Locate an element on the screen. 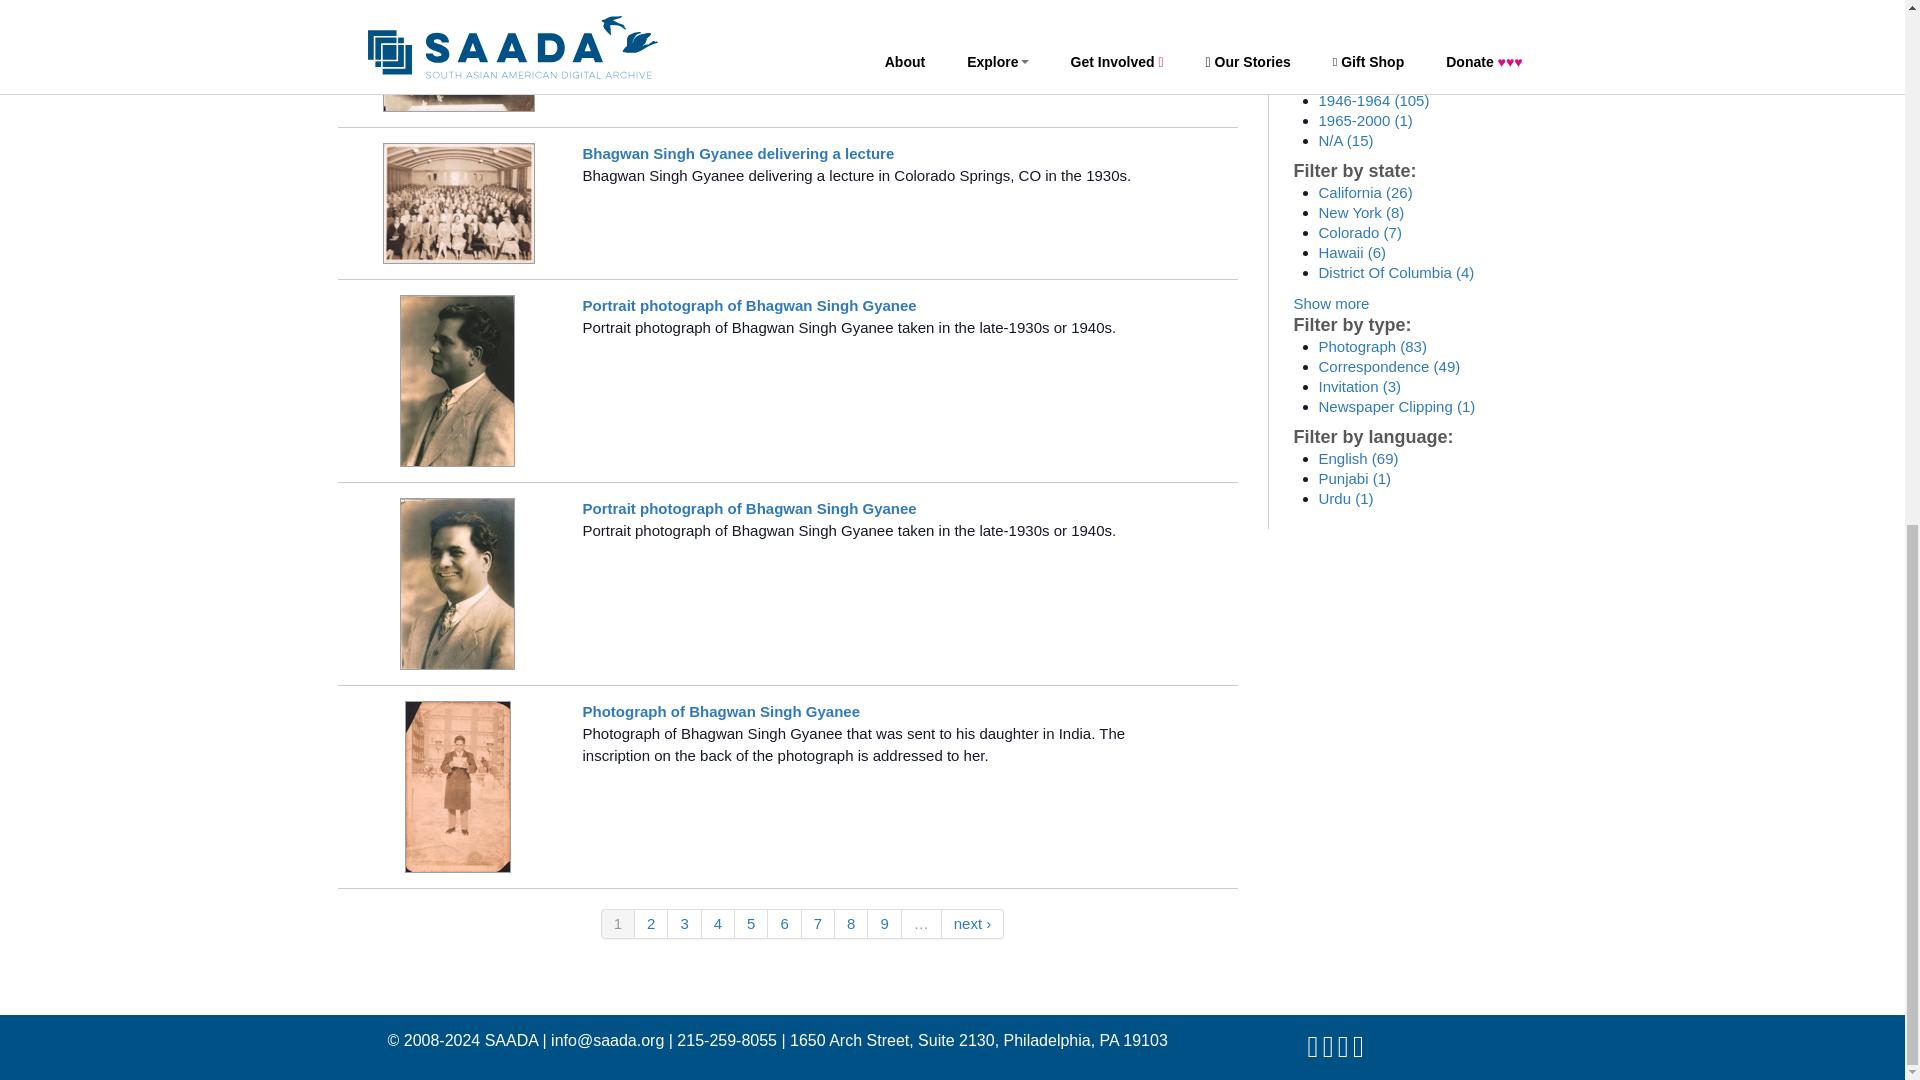  Go to page 4 is located at coordinates (718, 924).